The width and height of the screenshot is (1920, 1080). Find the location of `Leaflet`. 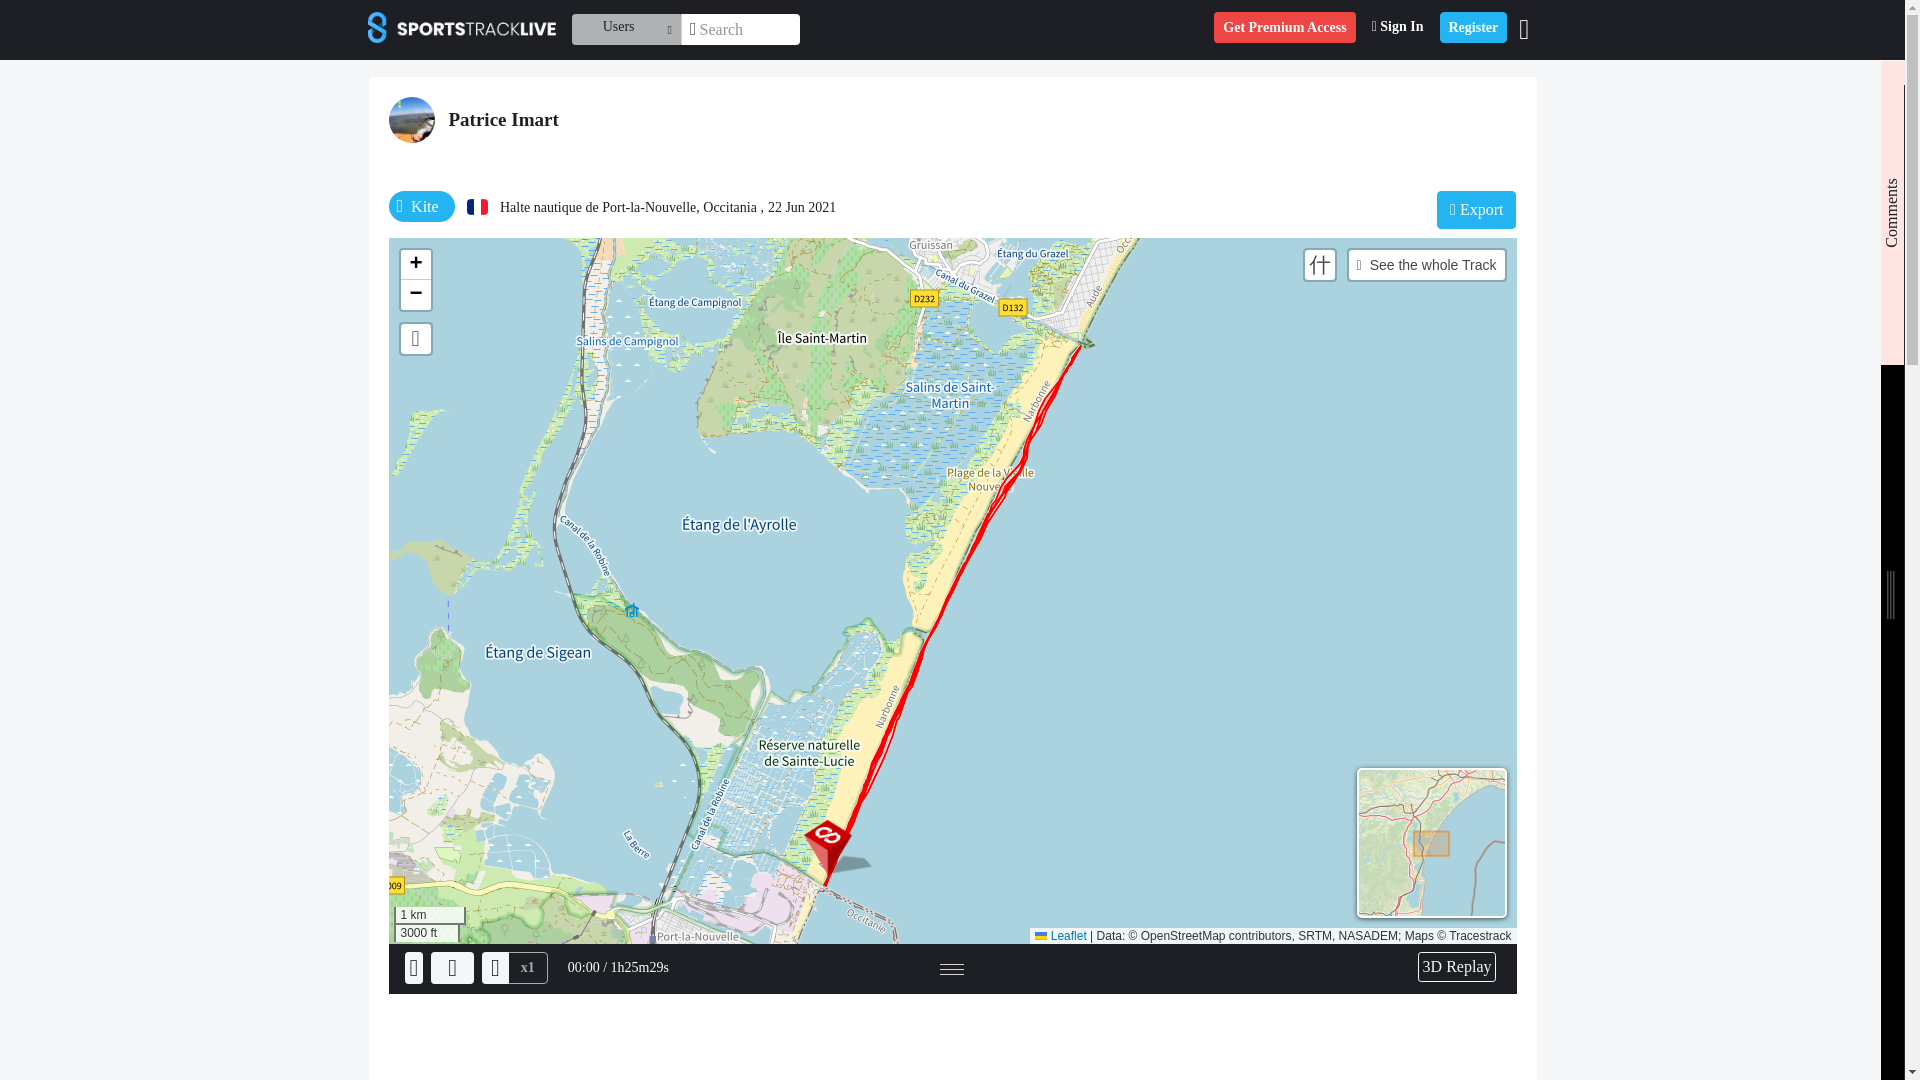

Leaflet is located at coordinates (1060, 935).